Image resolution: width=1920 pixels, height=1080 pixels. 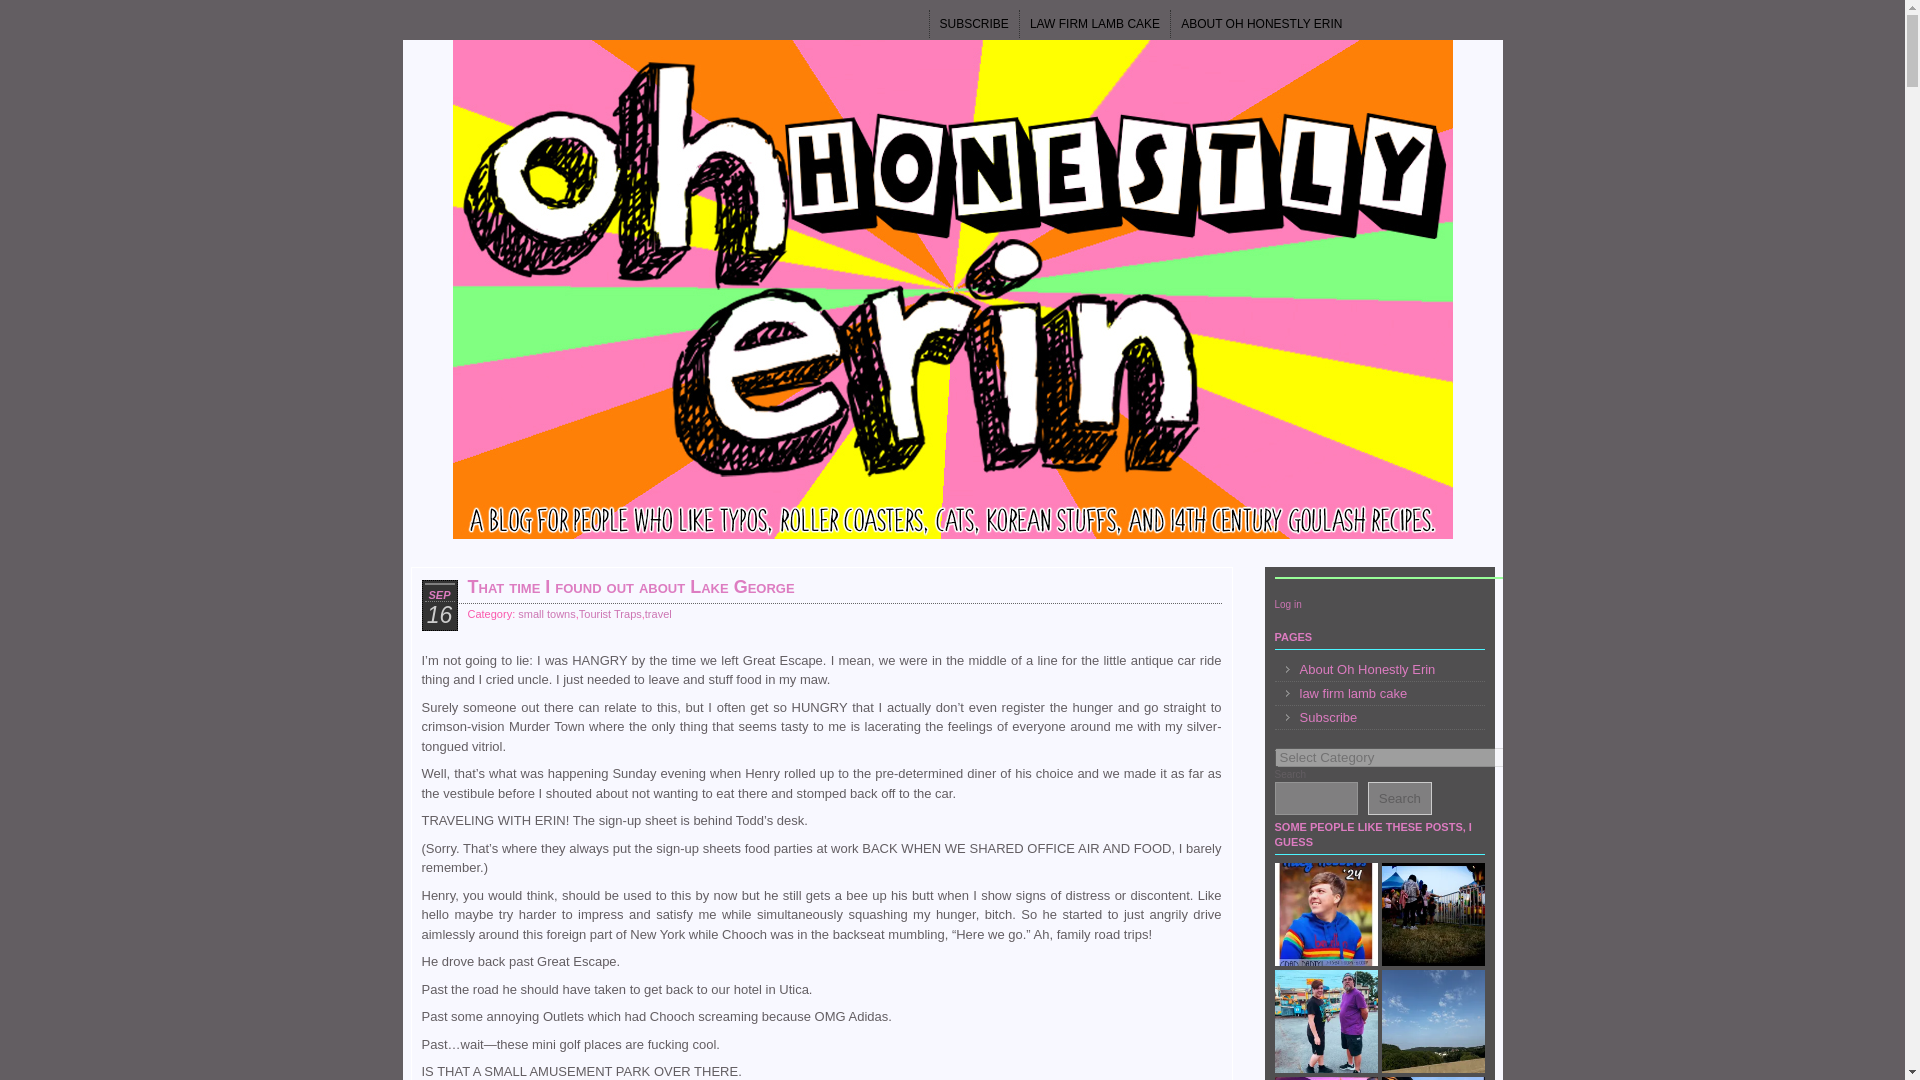 I want to click on Log in, so click(x=1288, y=604).